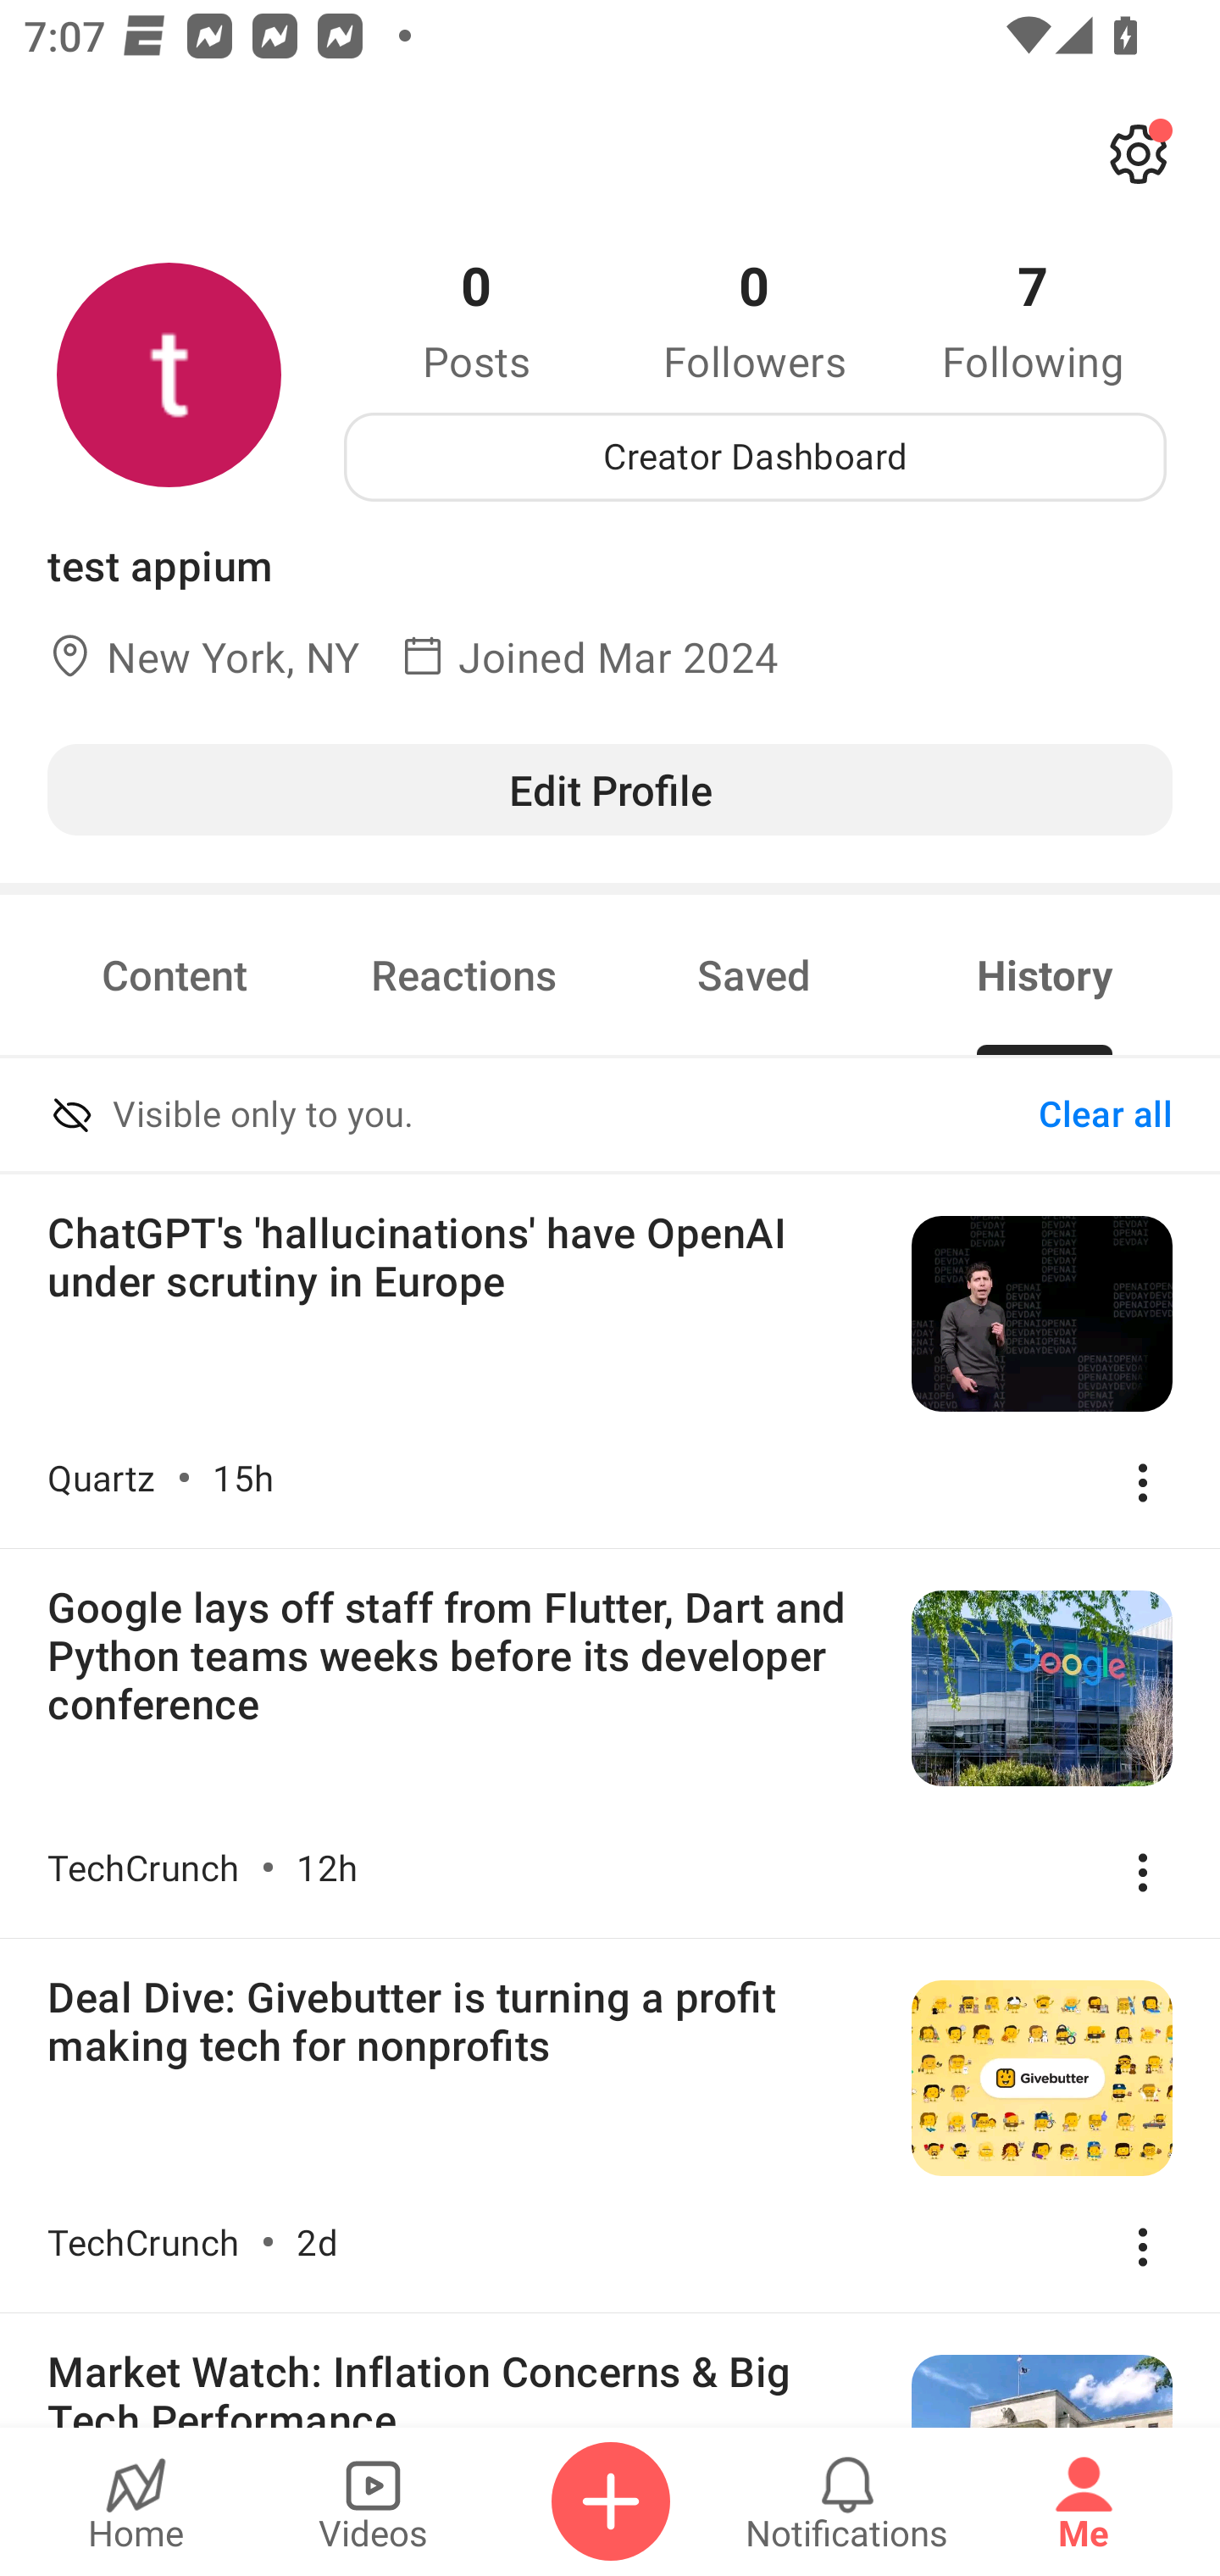 Image resolution: width=1220 pixels, height=2576 pixels. Describe the element at coordinates (1105, 1115) in the screenshot. I see `Clear all` at that location.